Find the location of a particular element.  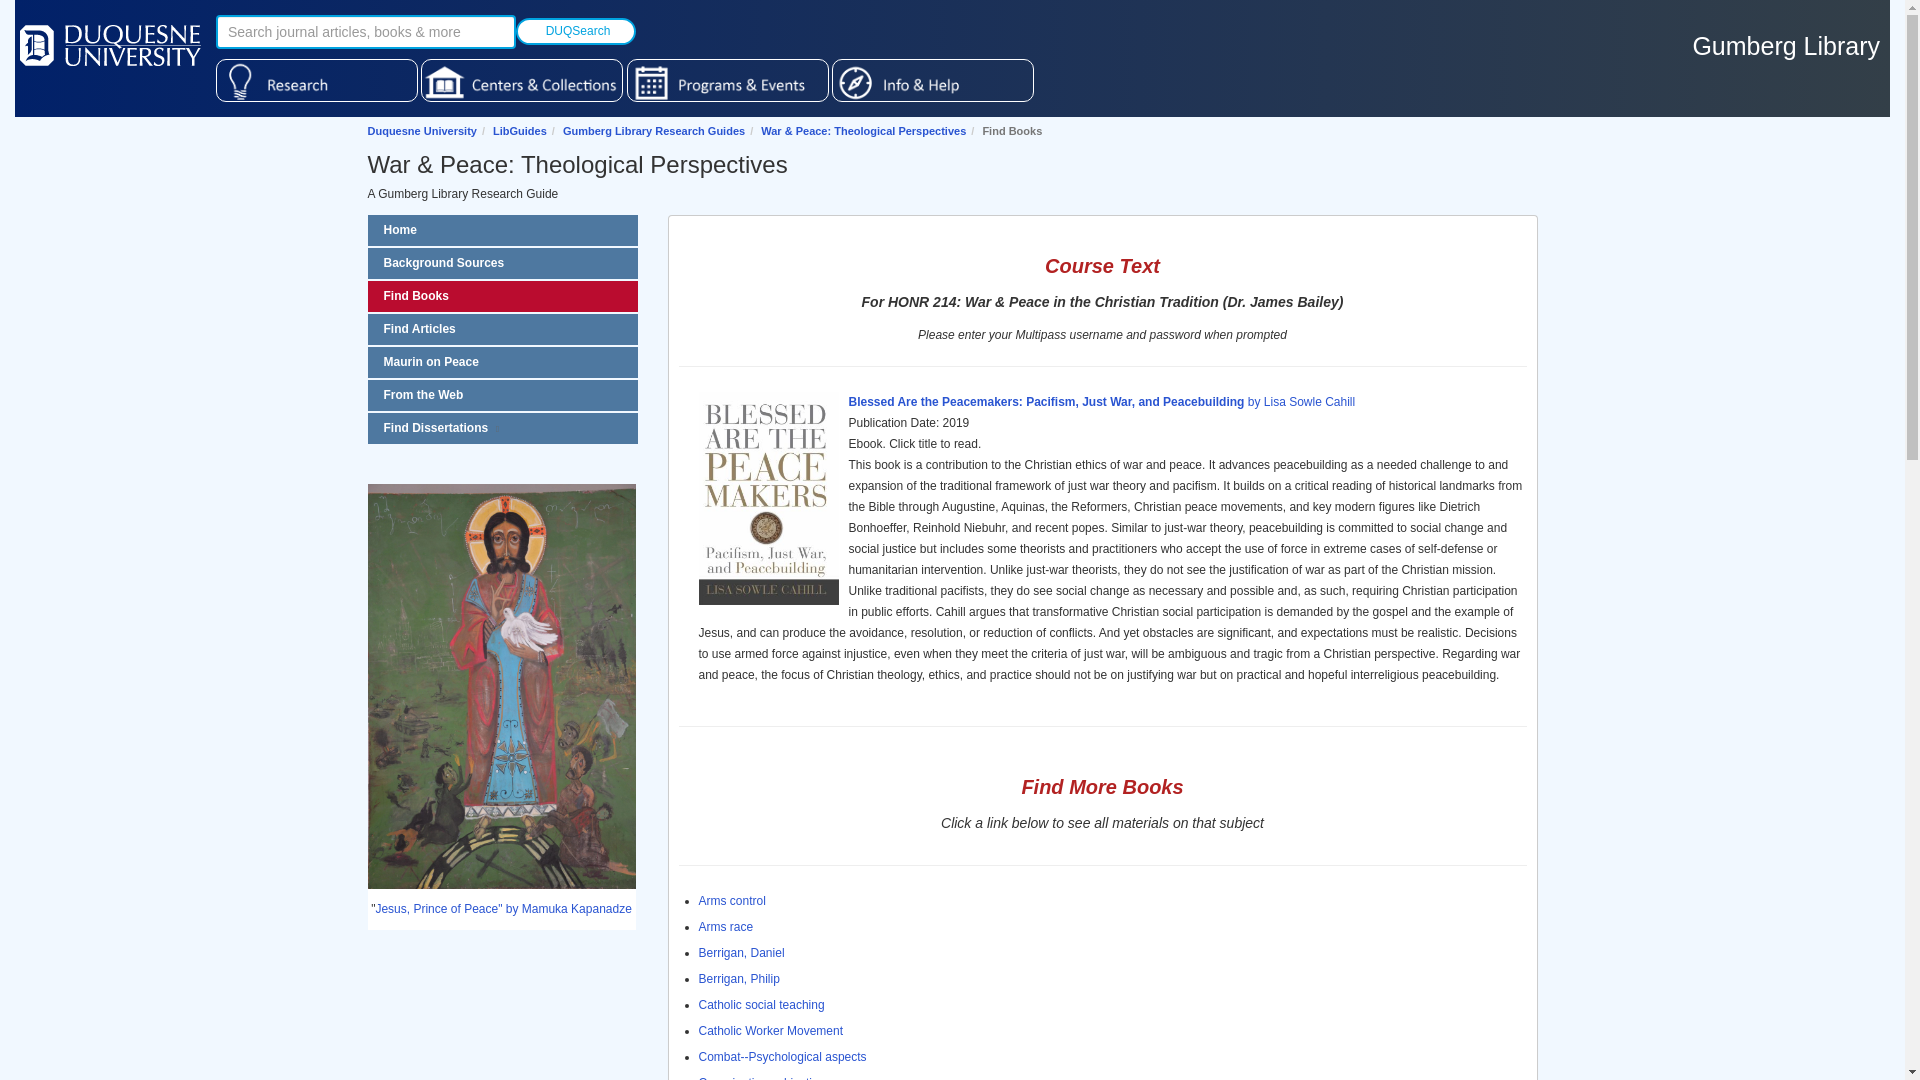

Jesus, Prince of Peace" by Mamuka Kapanadze is located at coordinates (502, 908).